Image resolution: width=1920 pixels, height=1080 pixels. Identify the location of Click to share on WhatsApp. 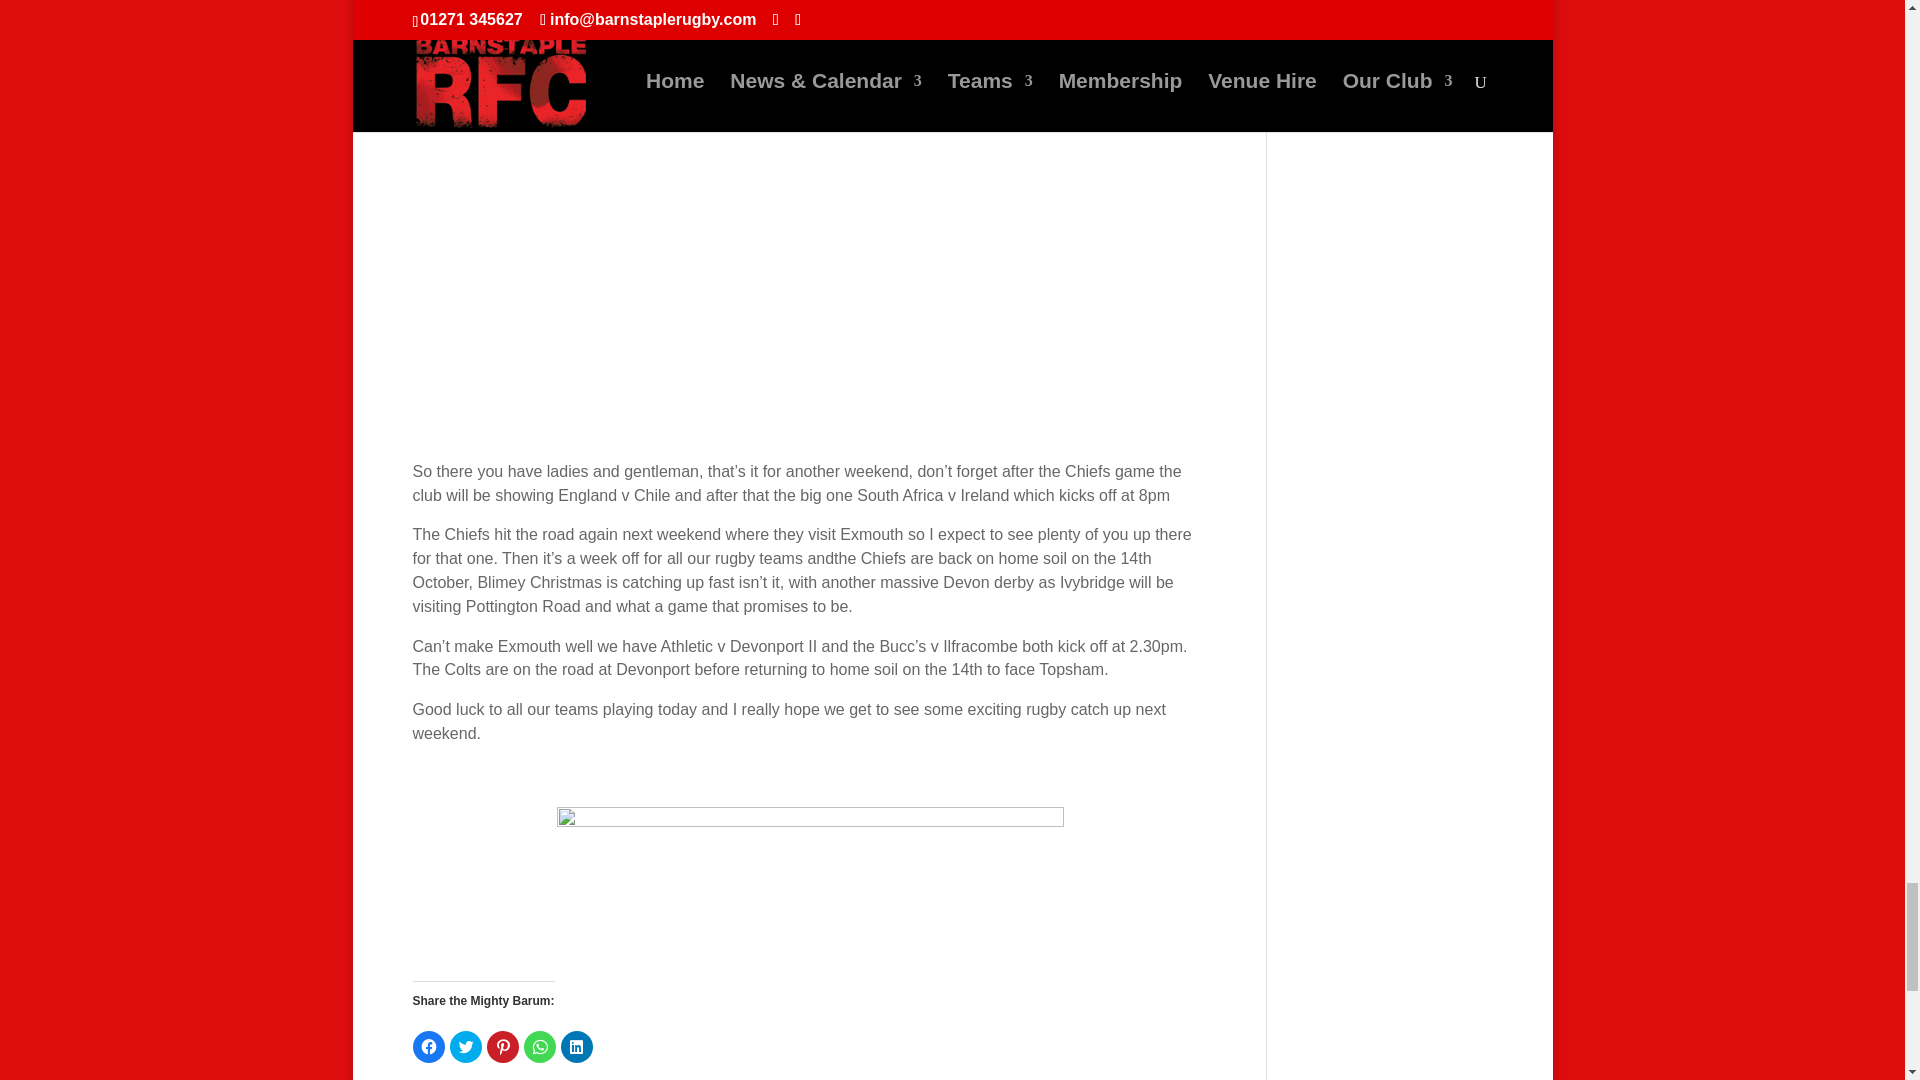
(540, 1046).